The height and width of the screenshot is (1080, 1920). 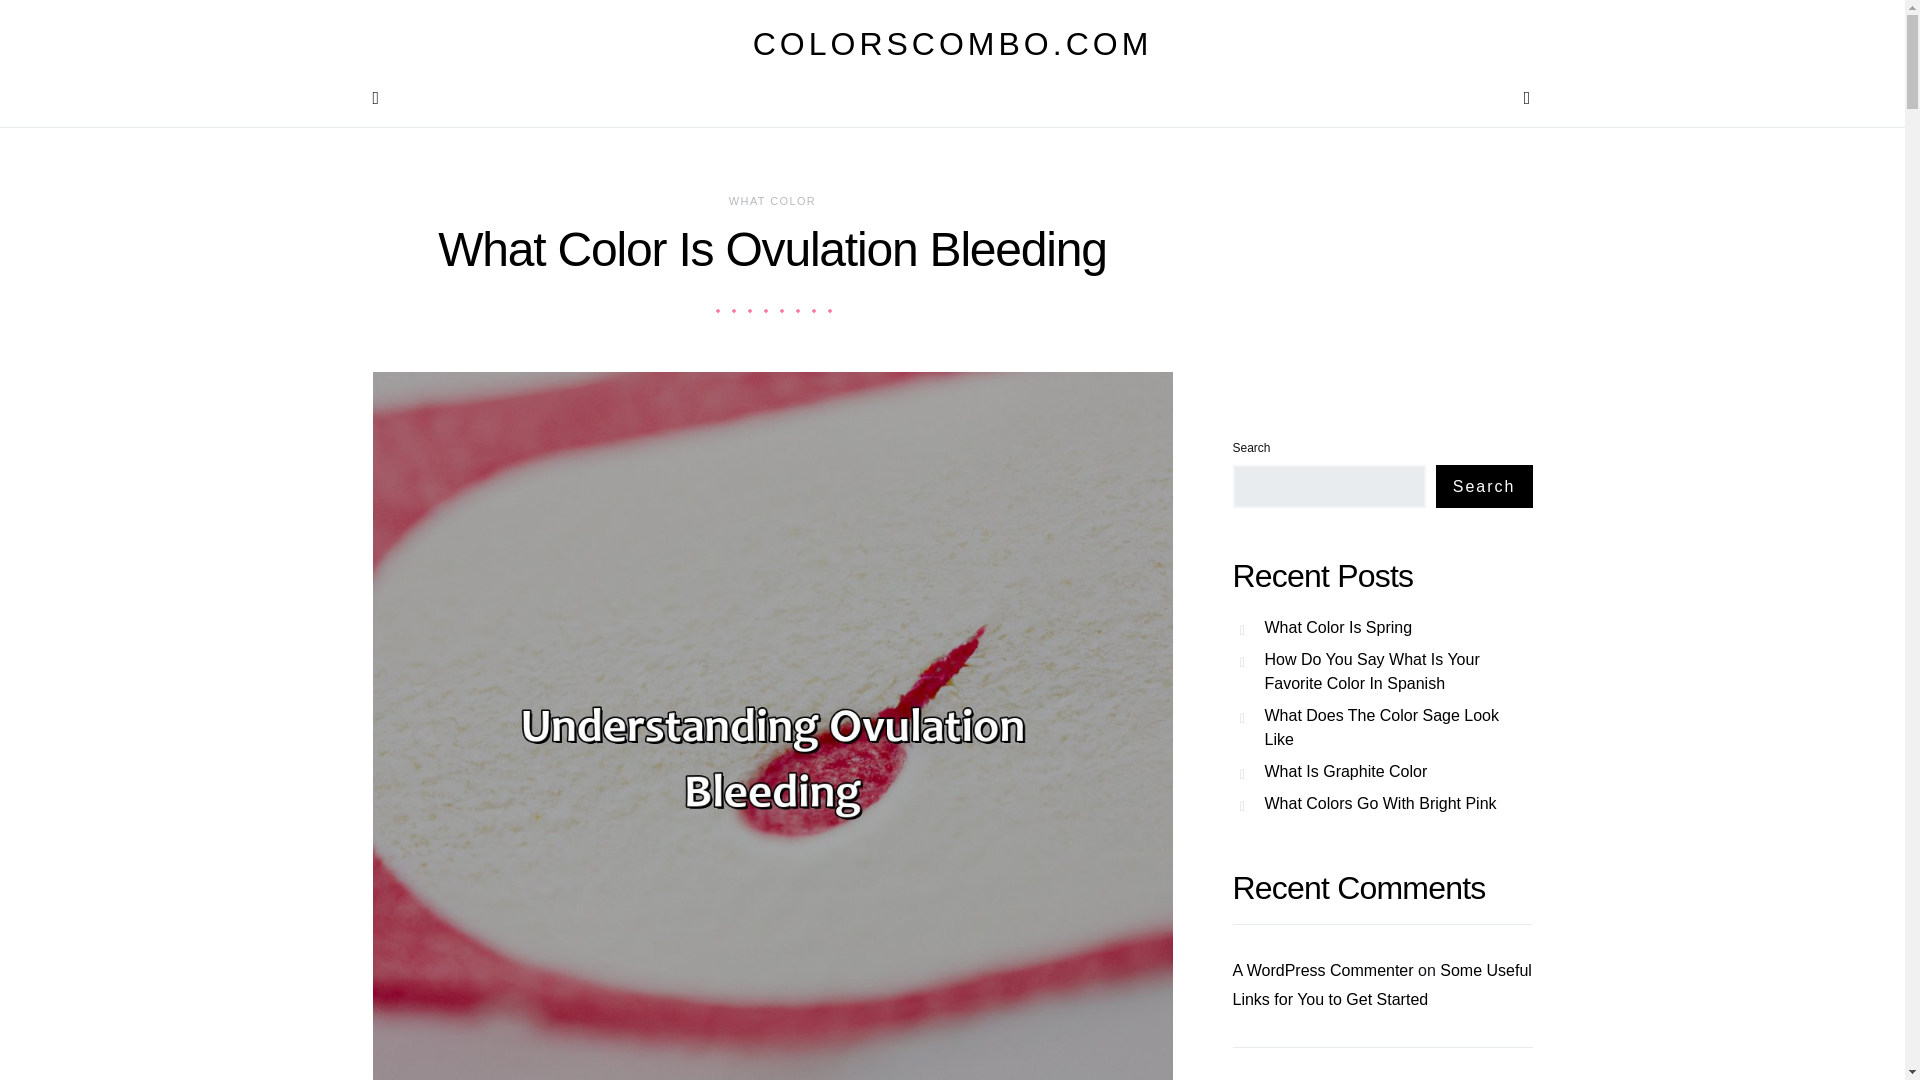 I want to click on WHAT COLOR, so click(x=772, y=201).